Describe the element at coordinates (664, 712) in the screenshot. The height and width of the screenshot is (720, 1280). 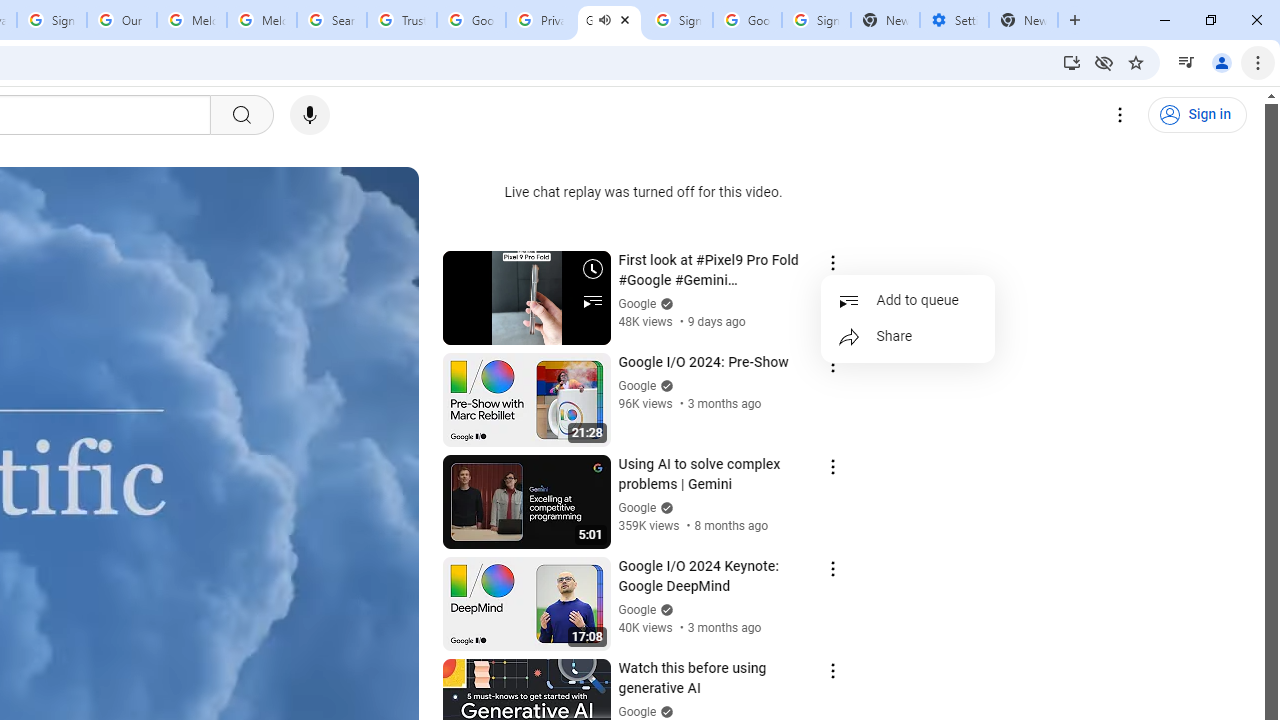
I see `Verified` at that location.